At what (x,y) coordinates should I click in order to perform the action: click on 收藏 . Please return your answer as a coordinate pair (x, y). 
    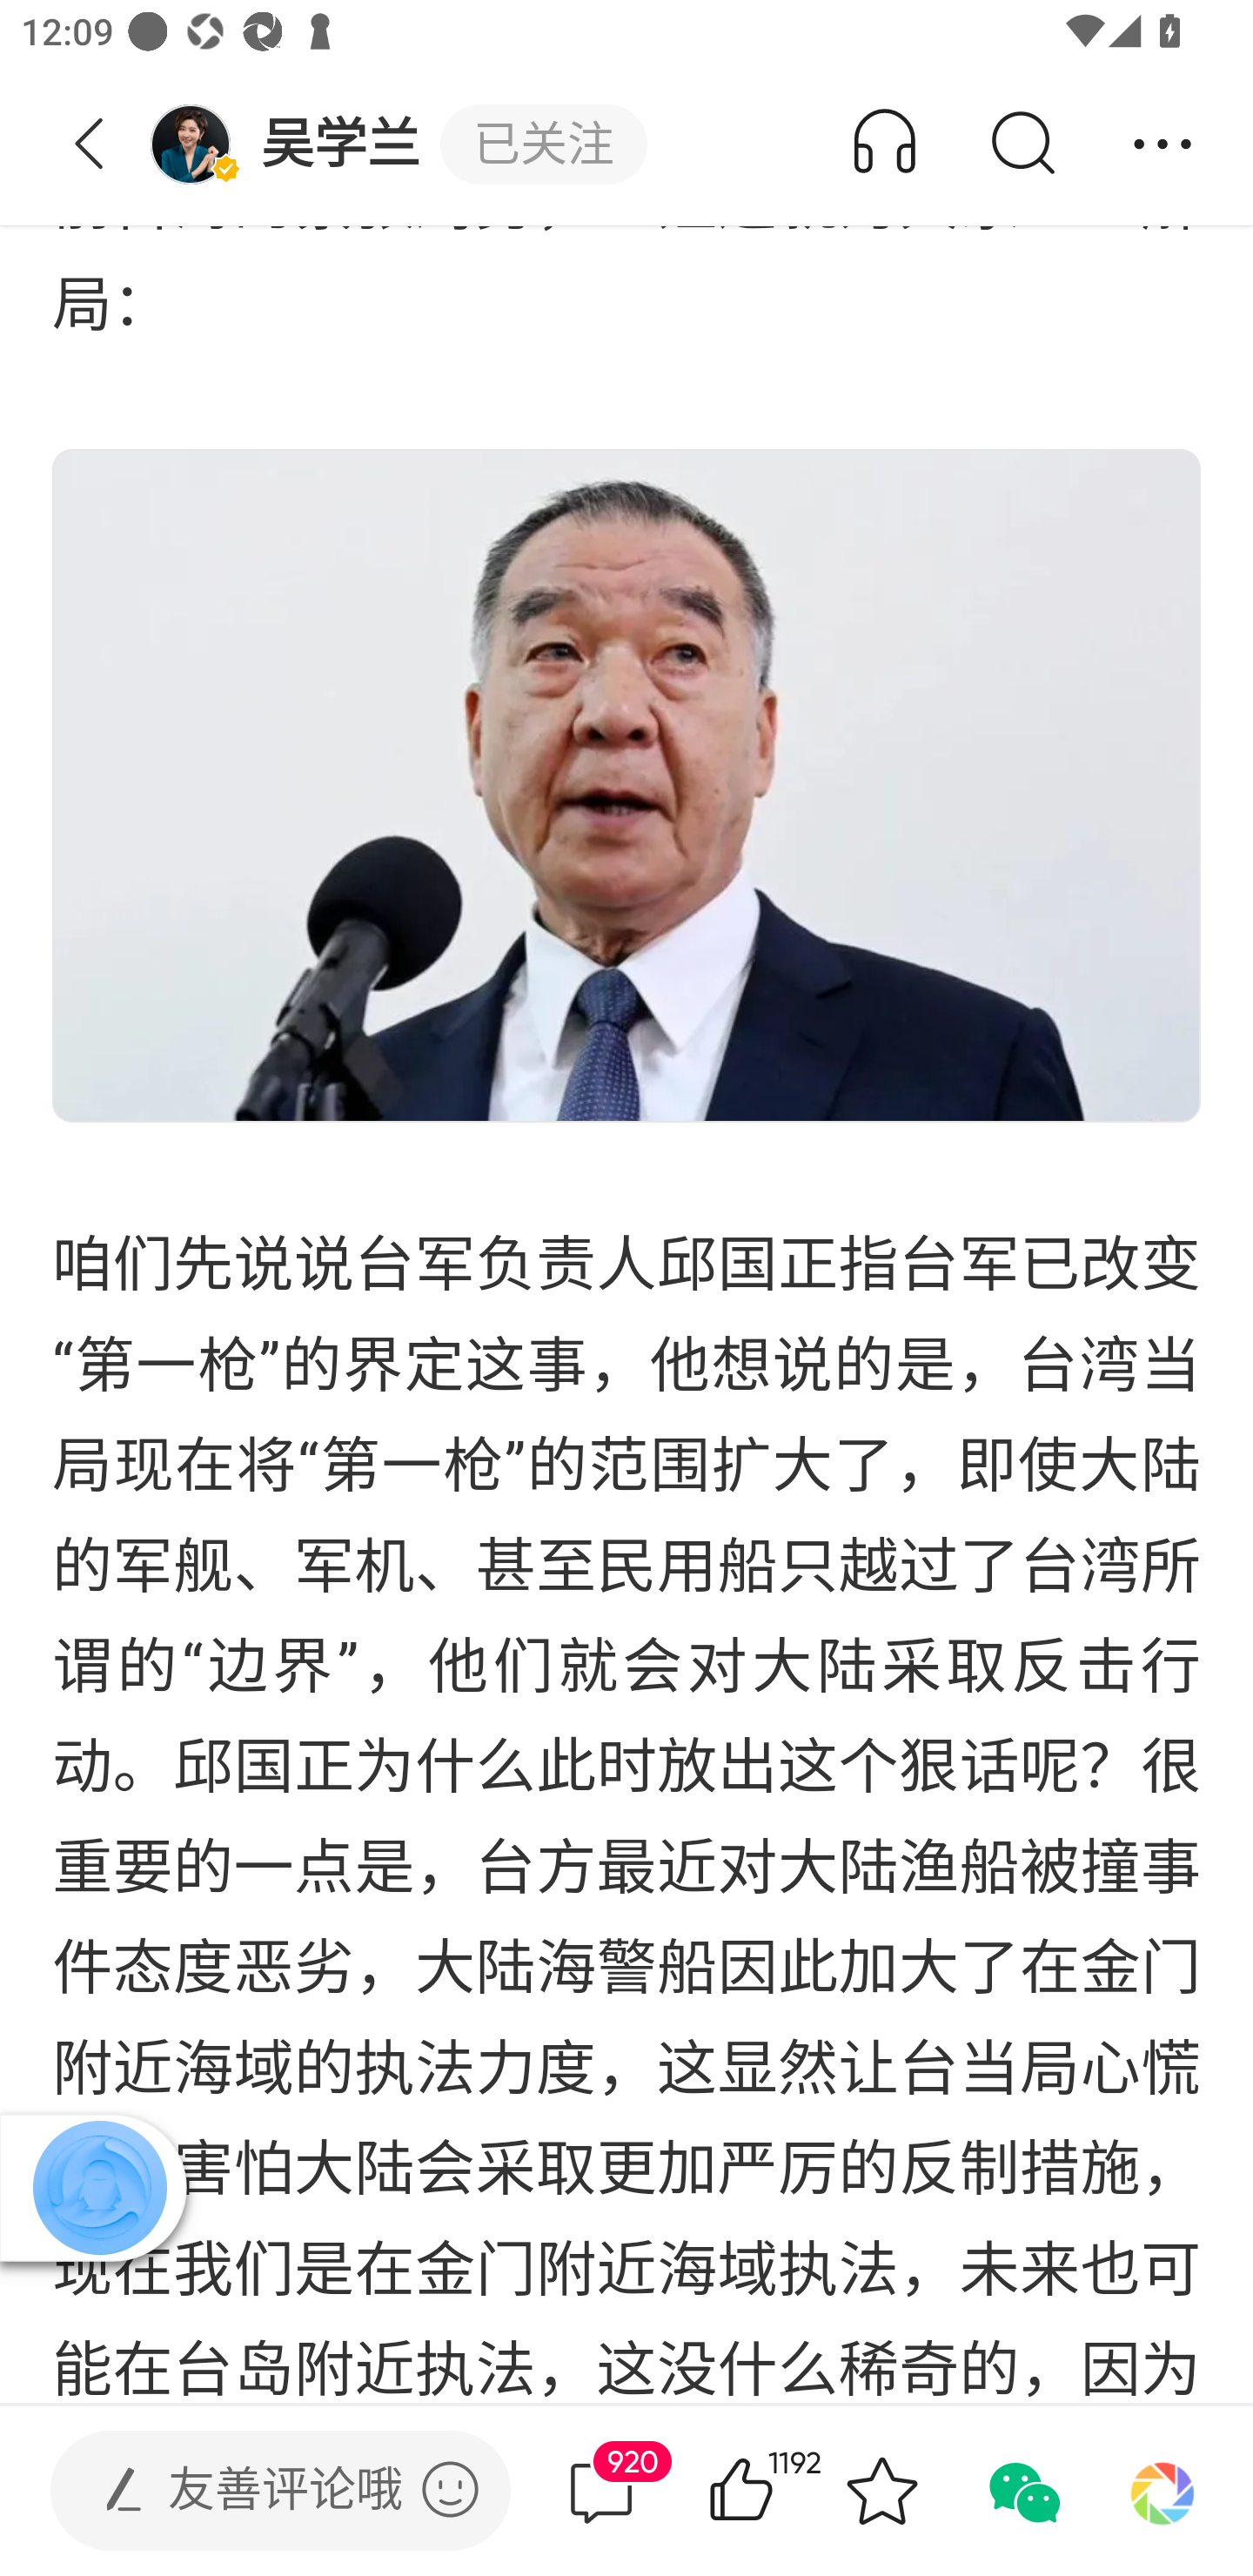
    Looking at the image, I should click on (881, 2491).